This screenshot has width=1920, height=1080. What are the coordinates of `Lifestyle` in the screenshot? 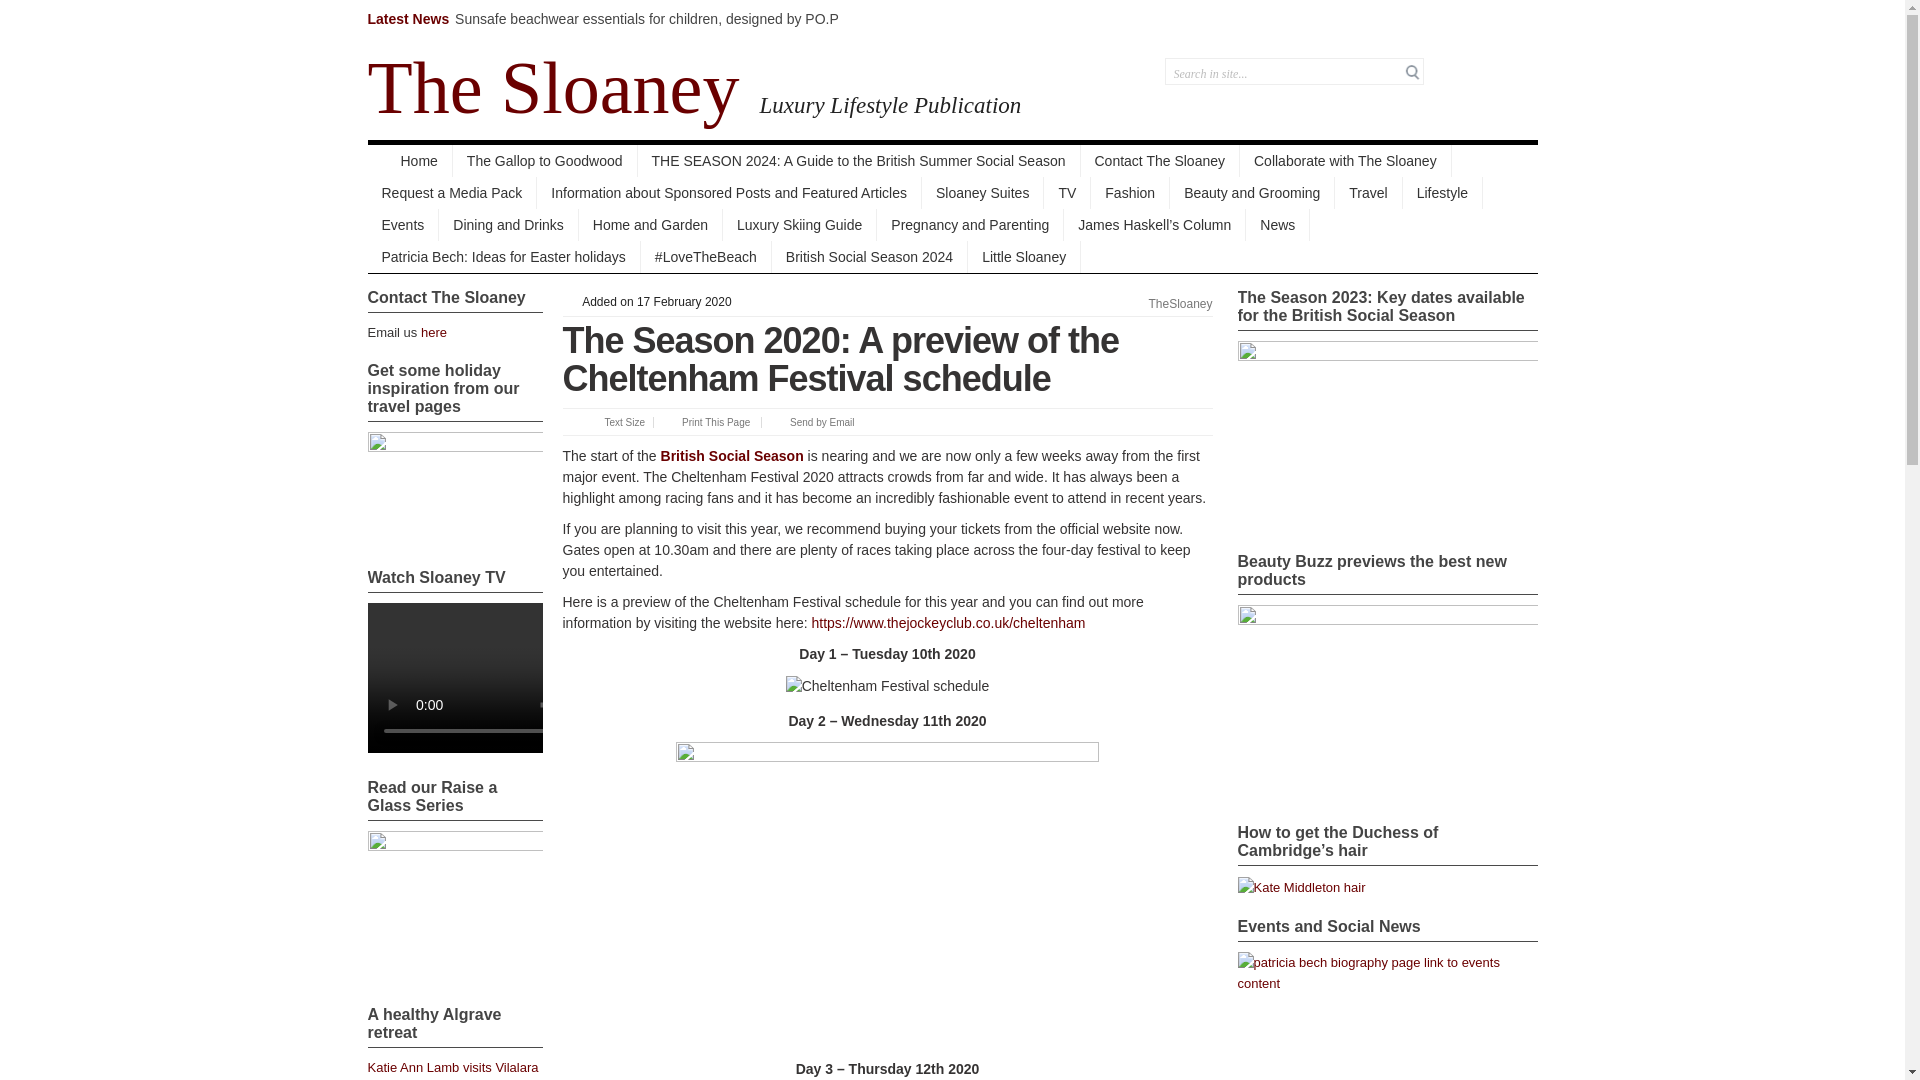 It's located at (1442, 193).